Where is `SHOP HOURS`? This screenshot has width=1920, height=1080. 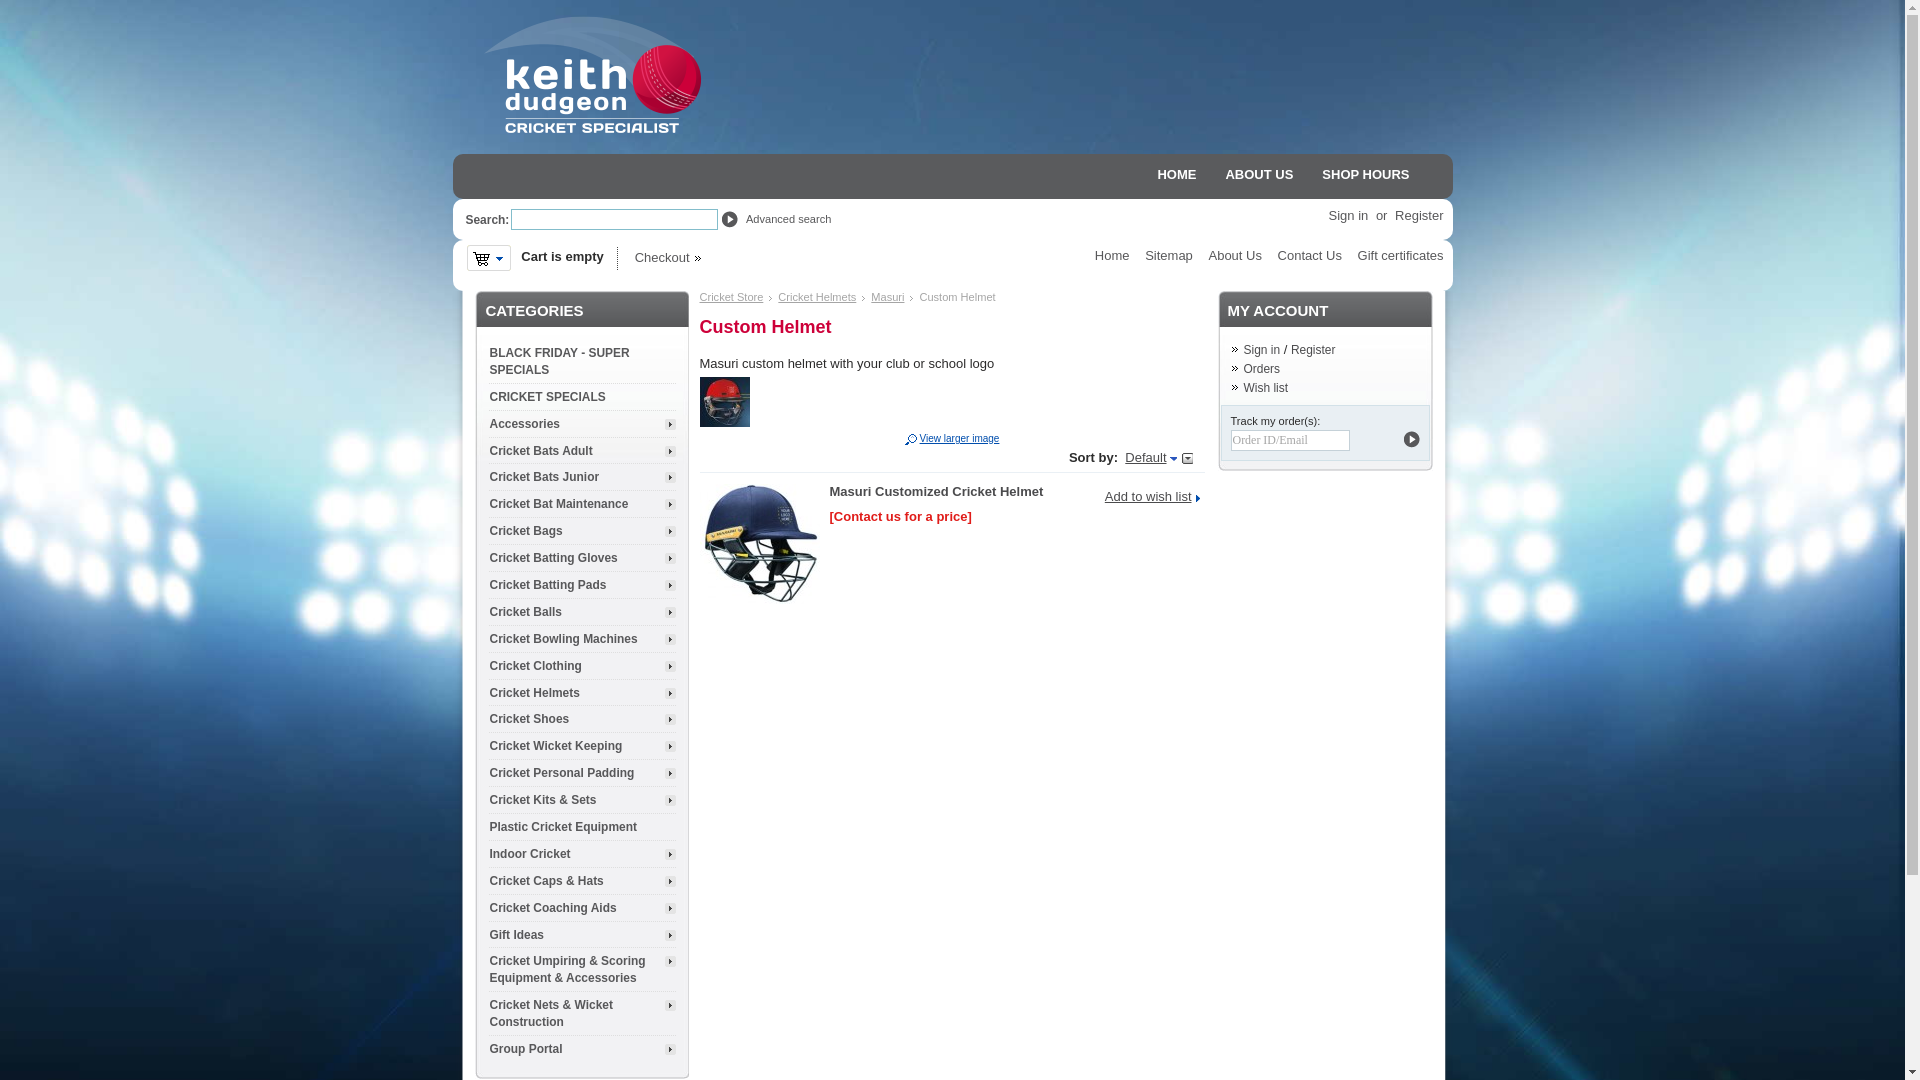 SHOP HOURS is located at coordinates (1366, 174).